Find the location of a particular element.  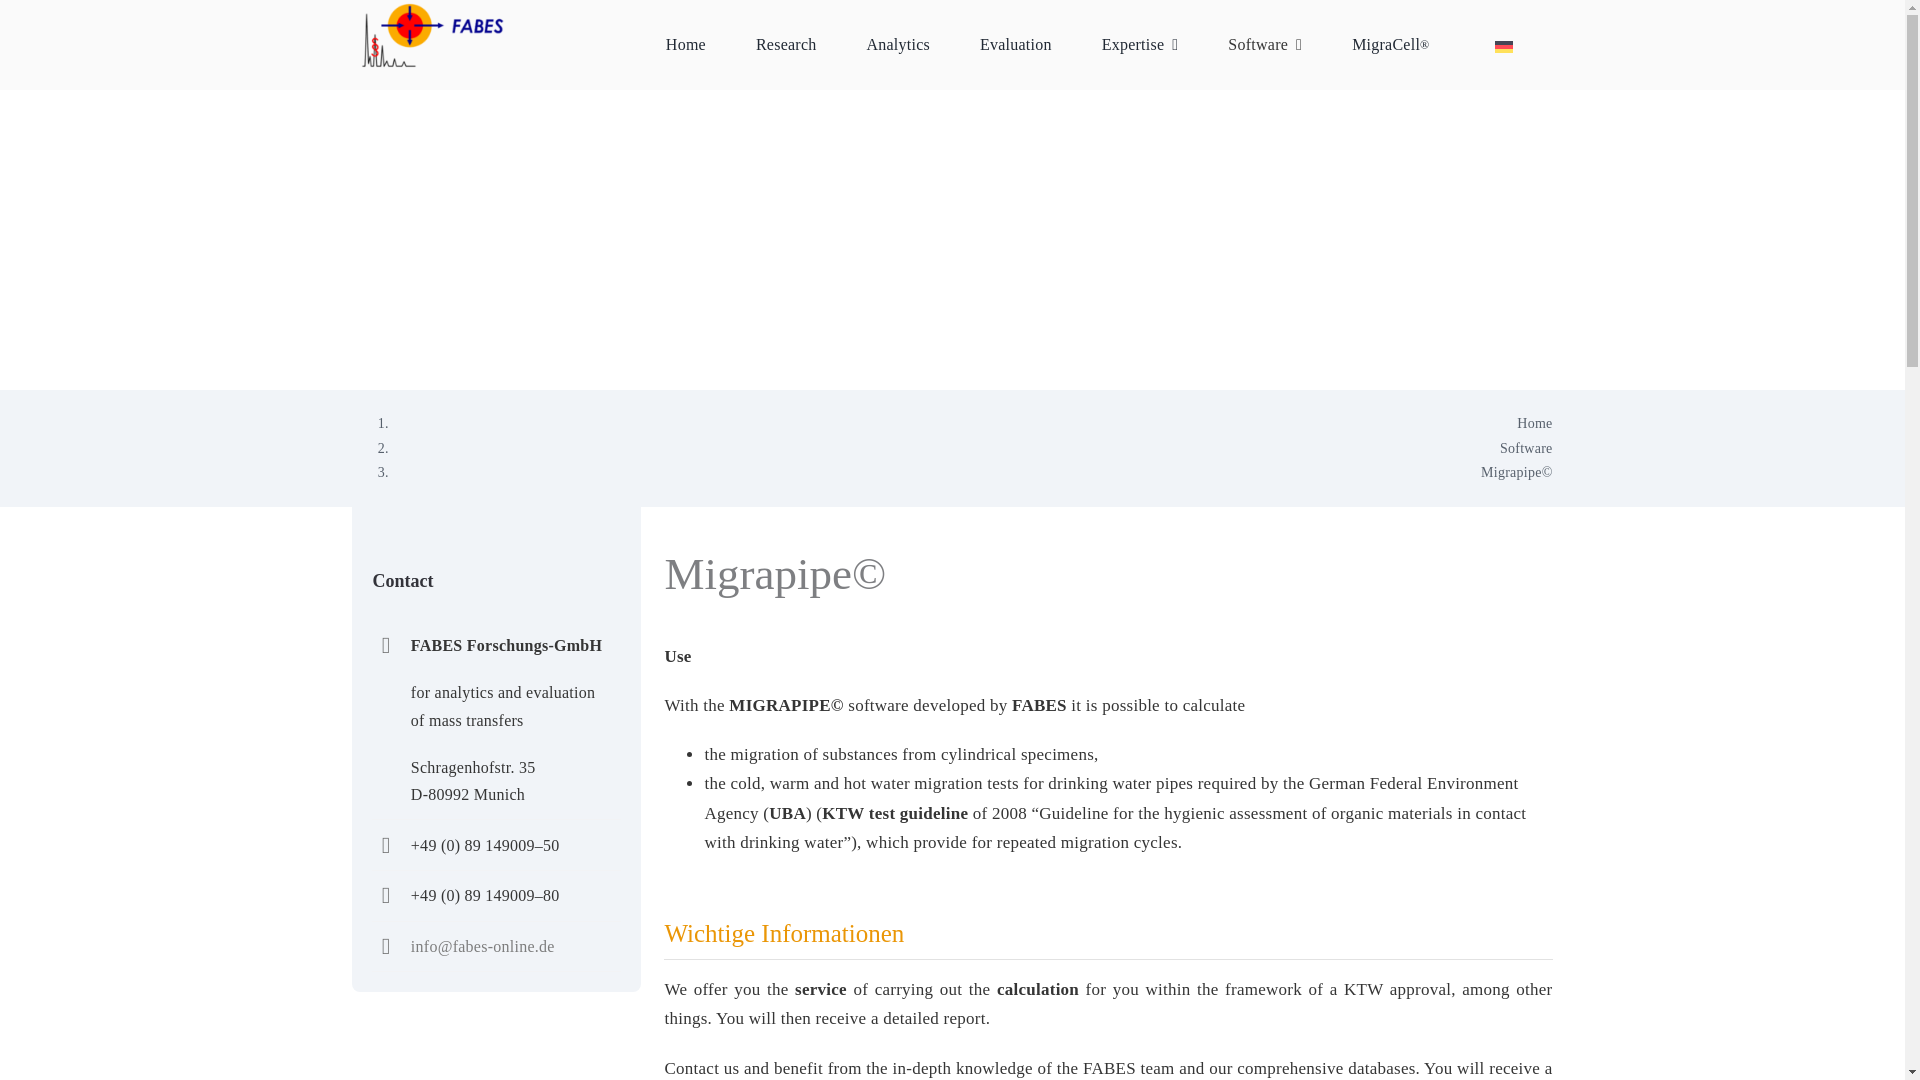

Home is located at coordinates (1534, 422).